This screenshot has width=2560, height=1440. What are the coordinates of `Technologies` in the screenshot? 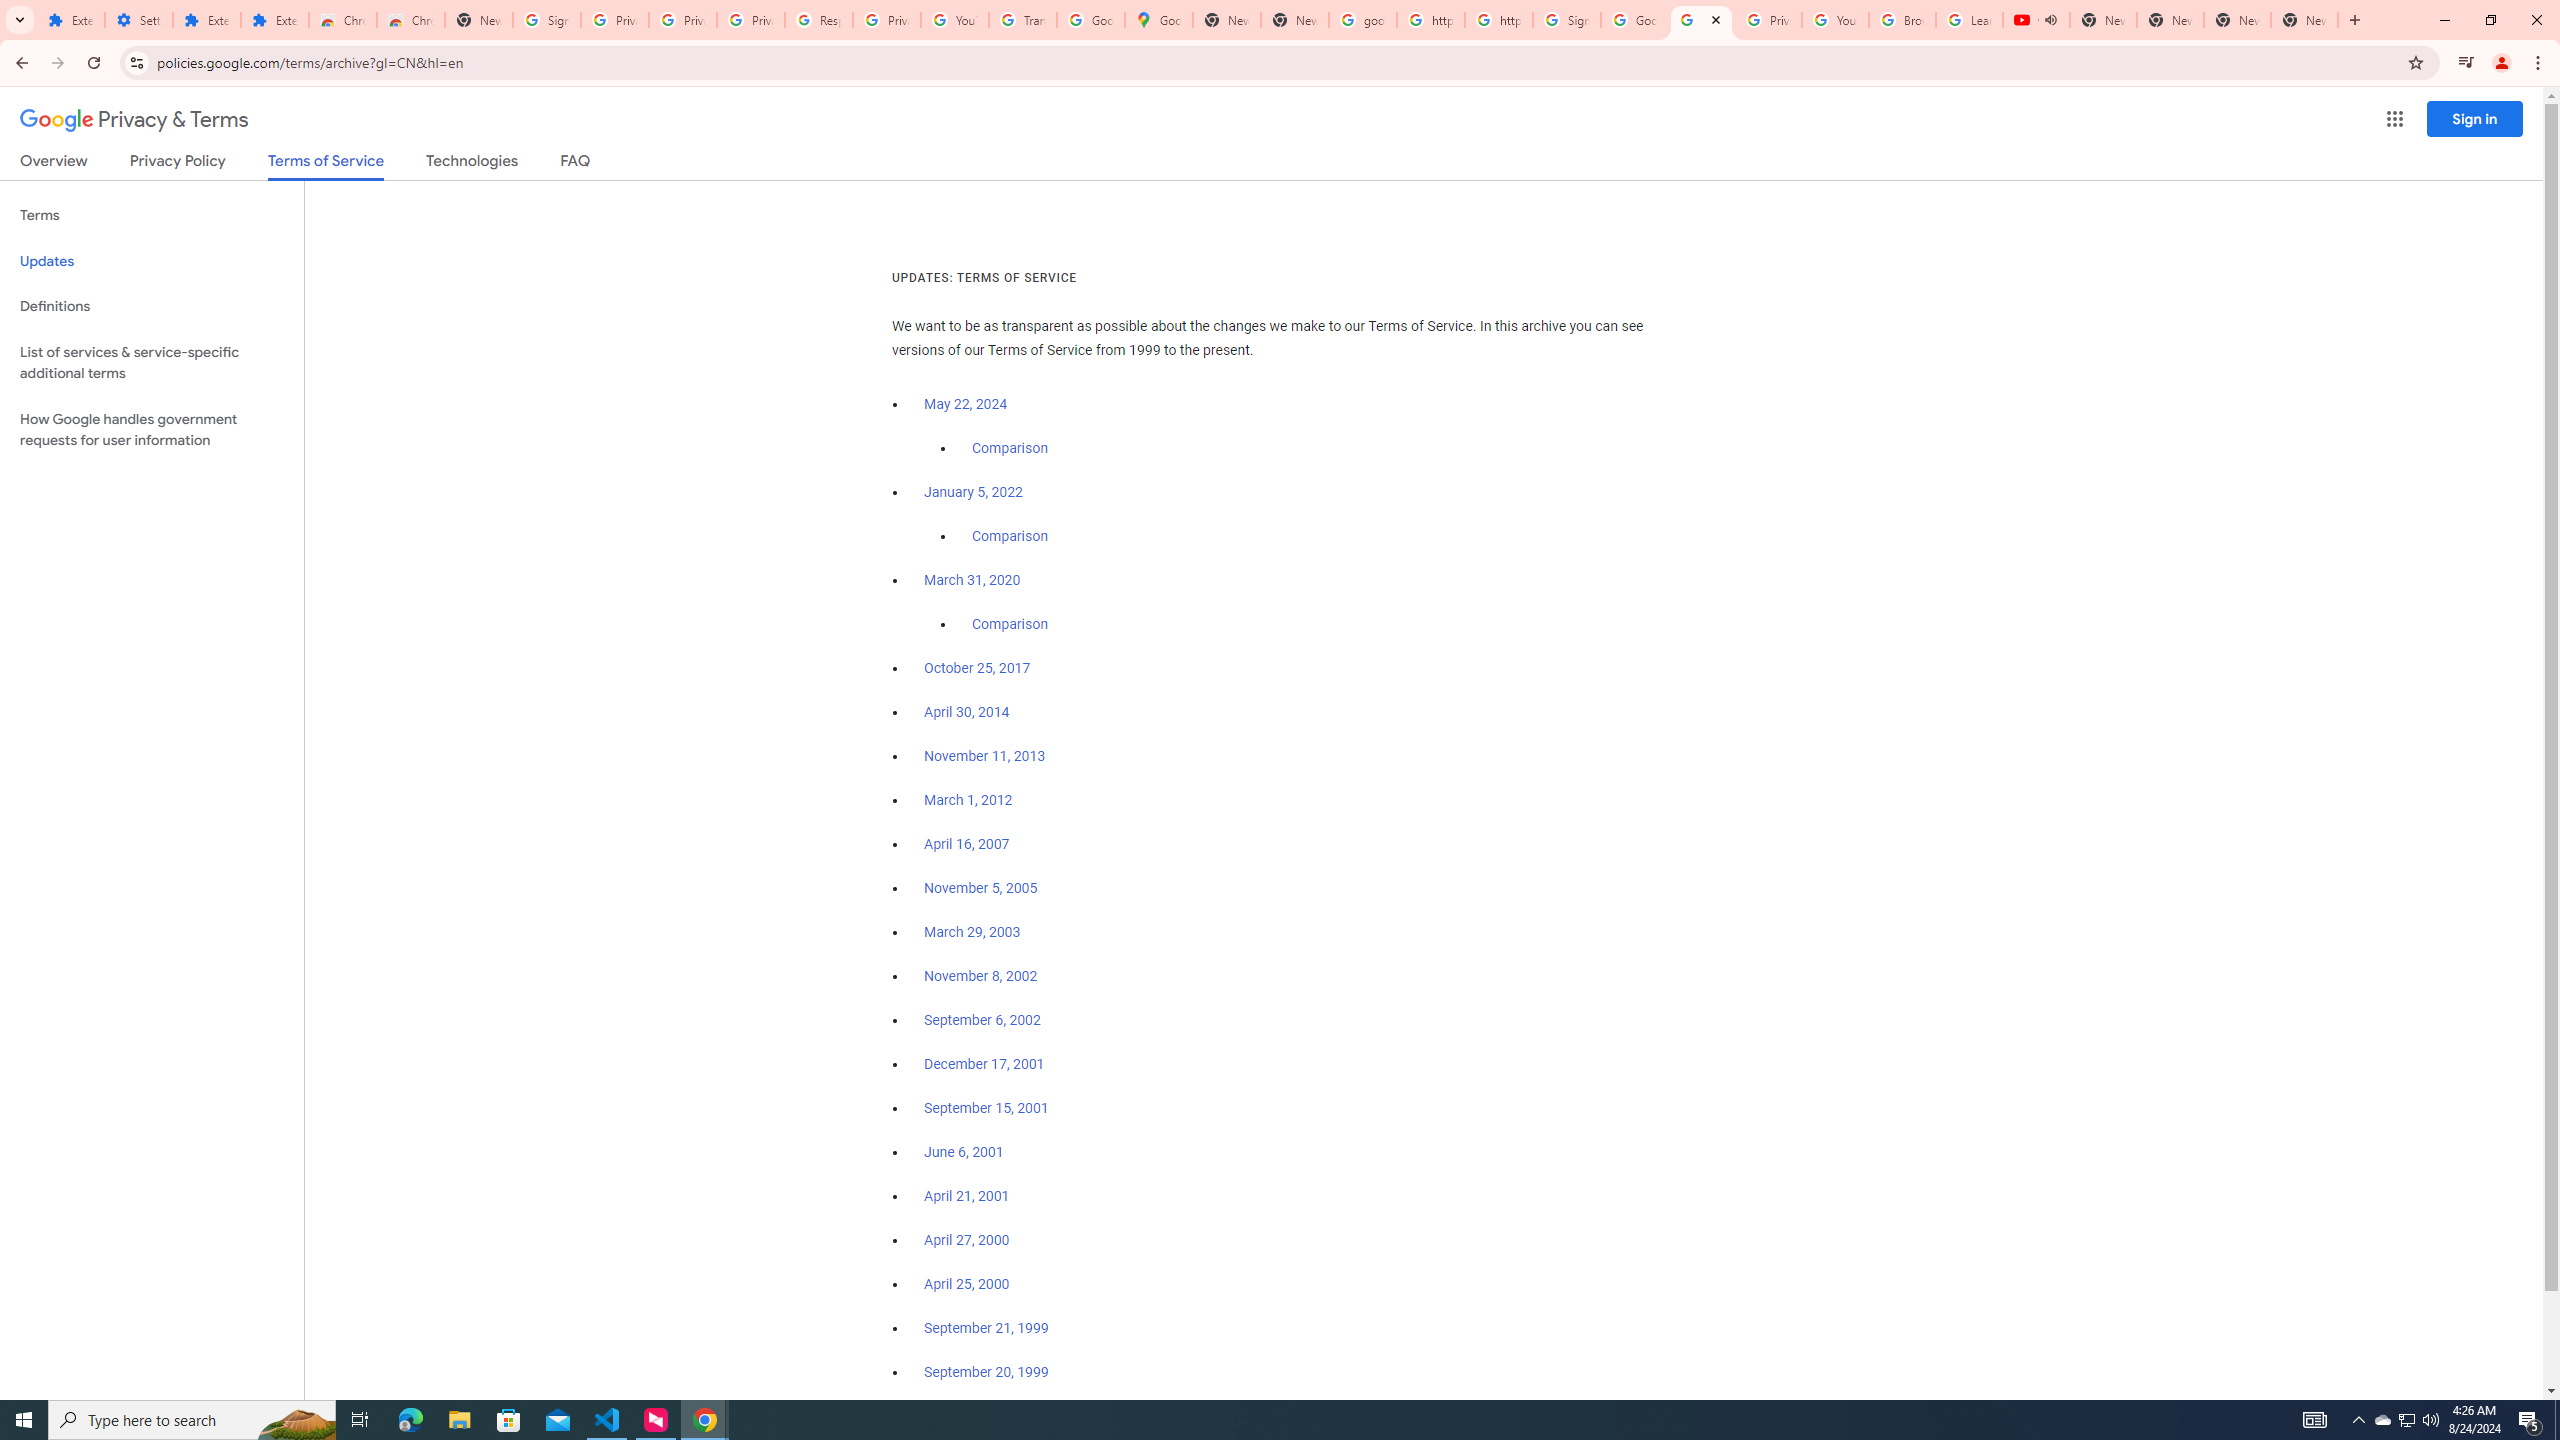 It's located at (472, 164).